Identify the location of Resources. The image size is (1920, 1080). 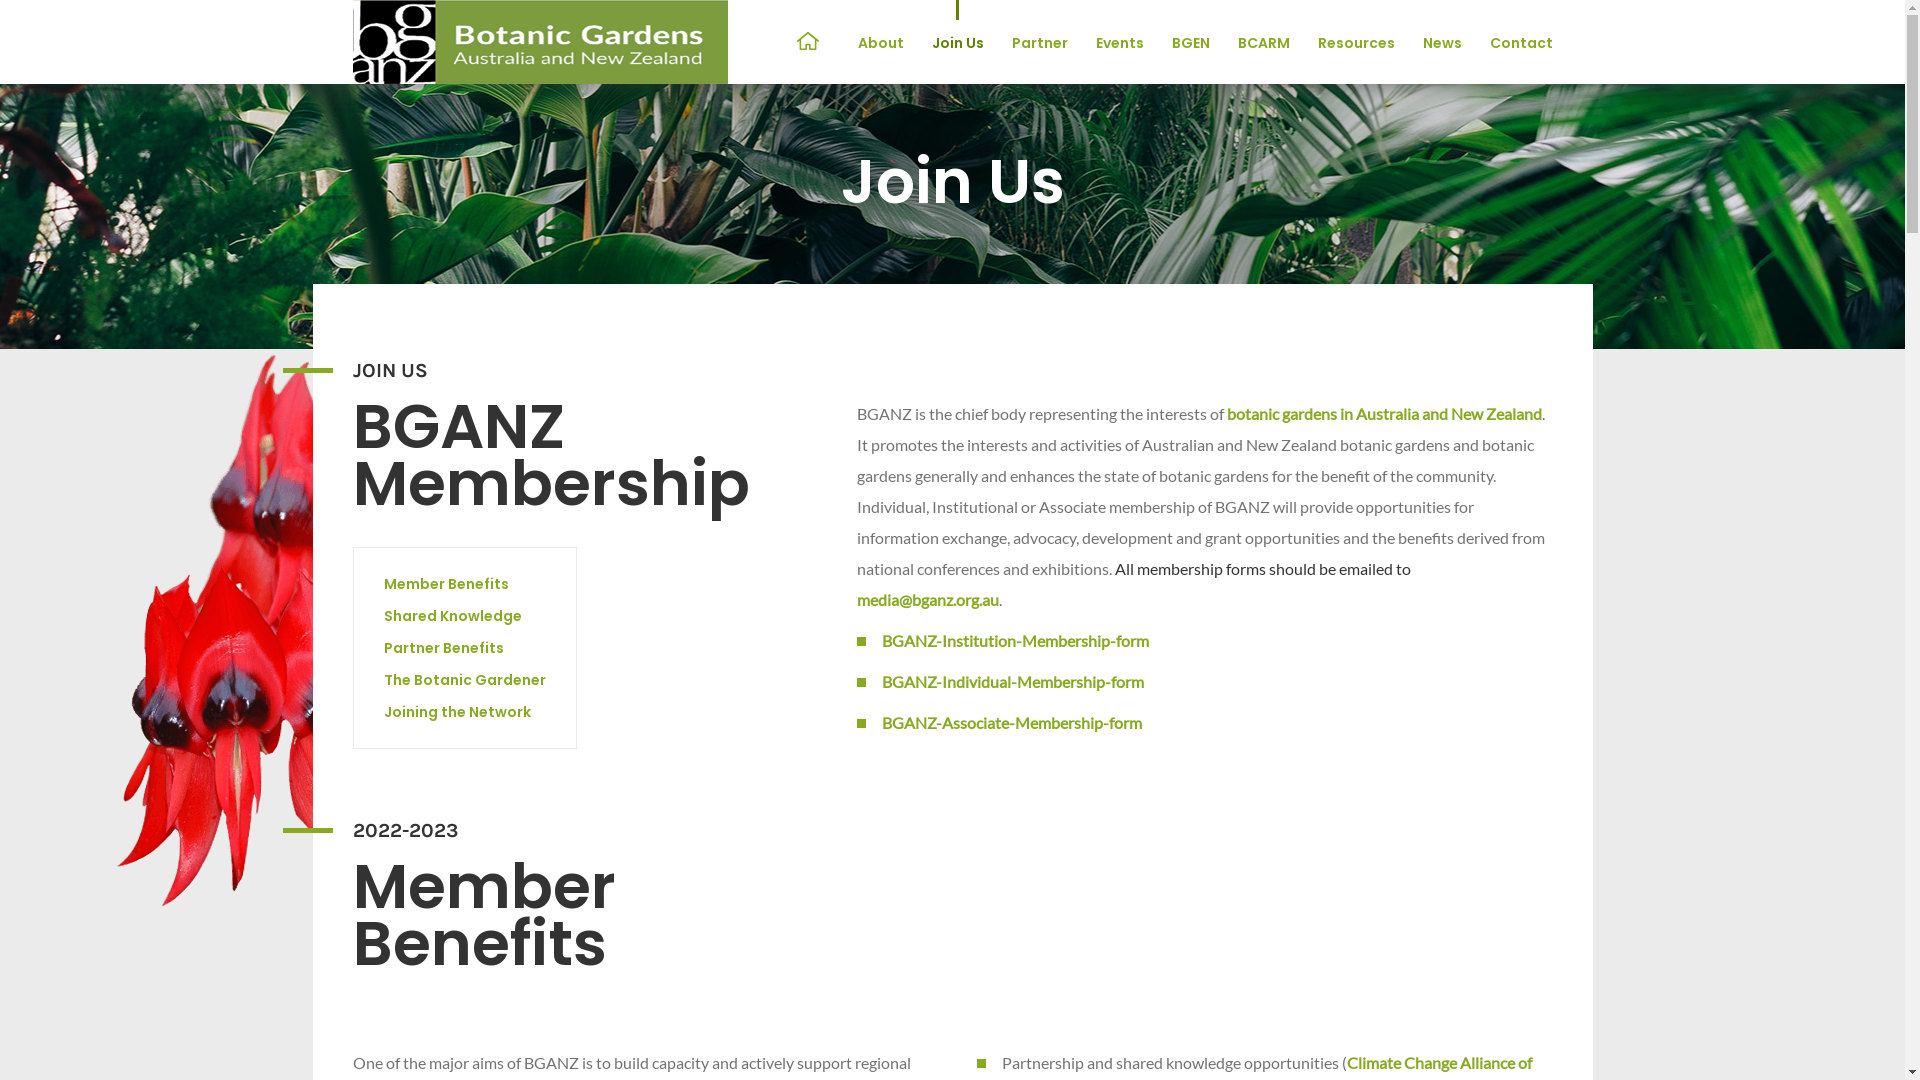
(1356, 44).